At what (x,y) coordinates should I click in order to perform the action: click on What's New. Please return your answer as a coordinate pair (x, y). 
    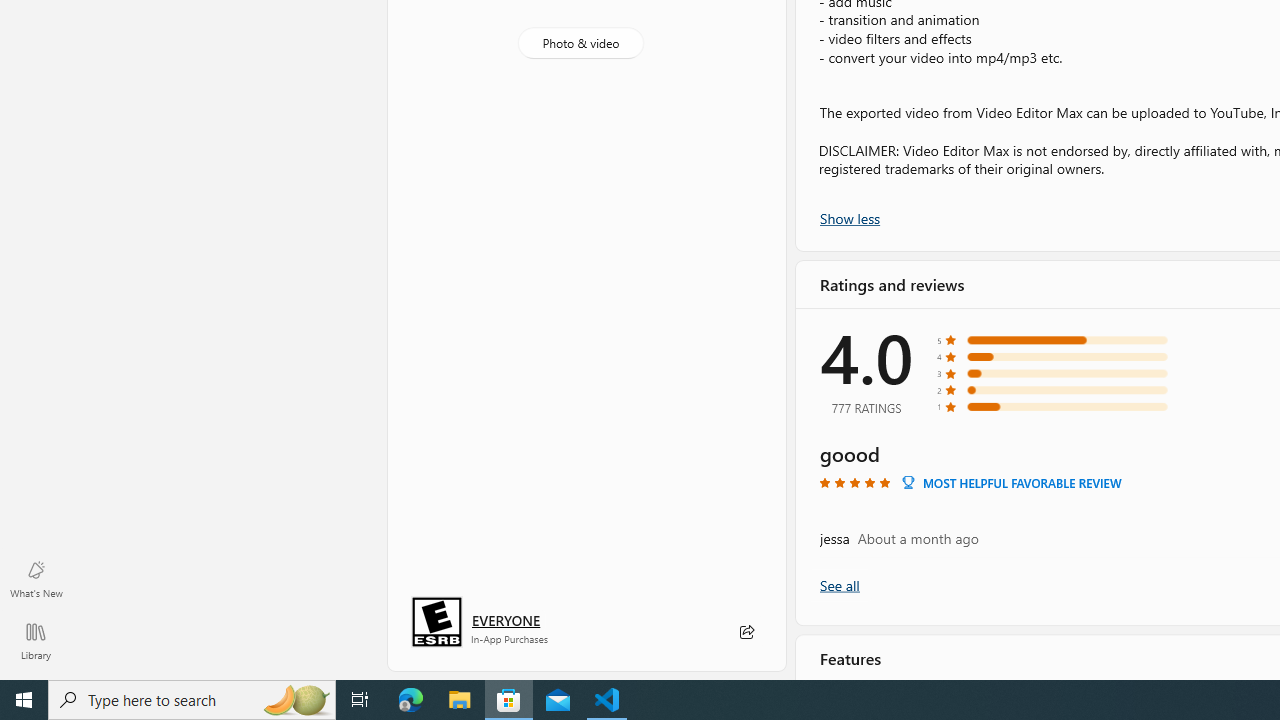
    Looking at the image, I should click on (36, 578).